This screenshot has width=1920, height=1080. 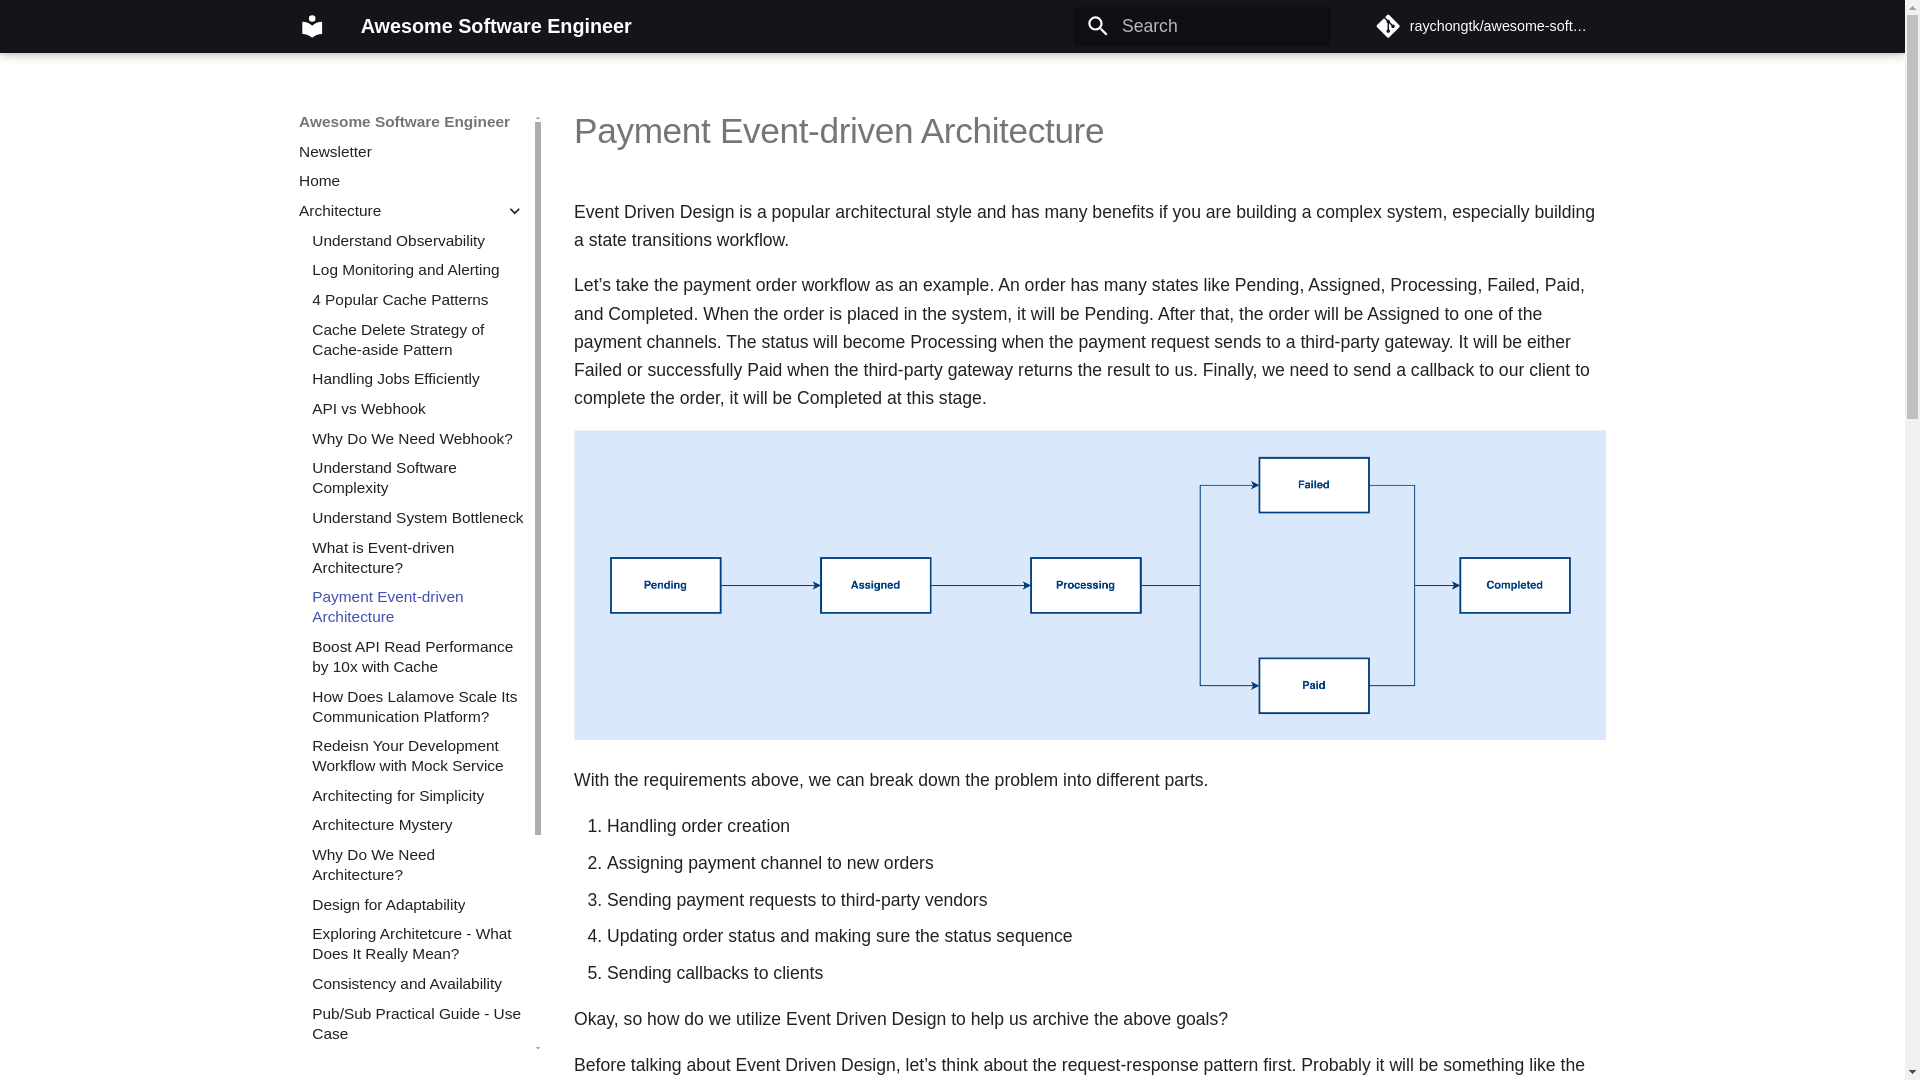 I want to click on What is Event-driven Architecture?, so click(x=418, y=557).